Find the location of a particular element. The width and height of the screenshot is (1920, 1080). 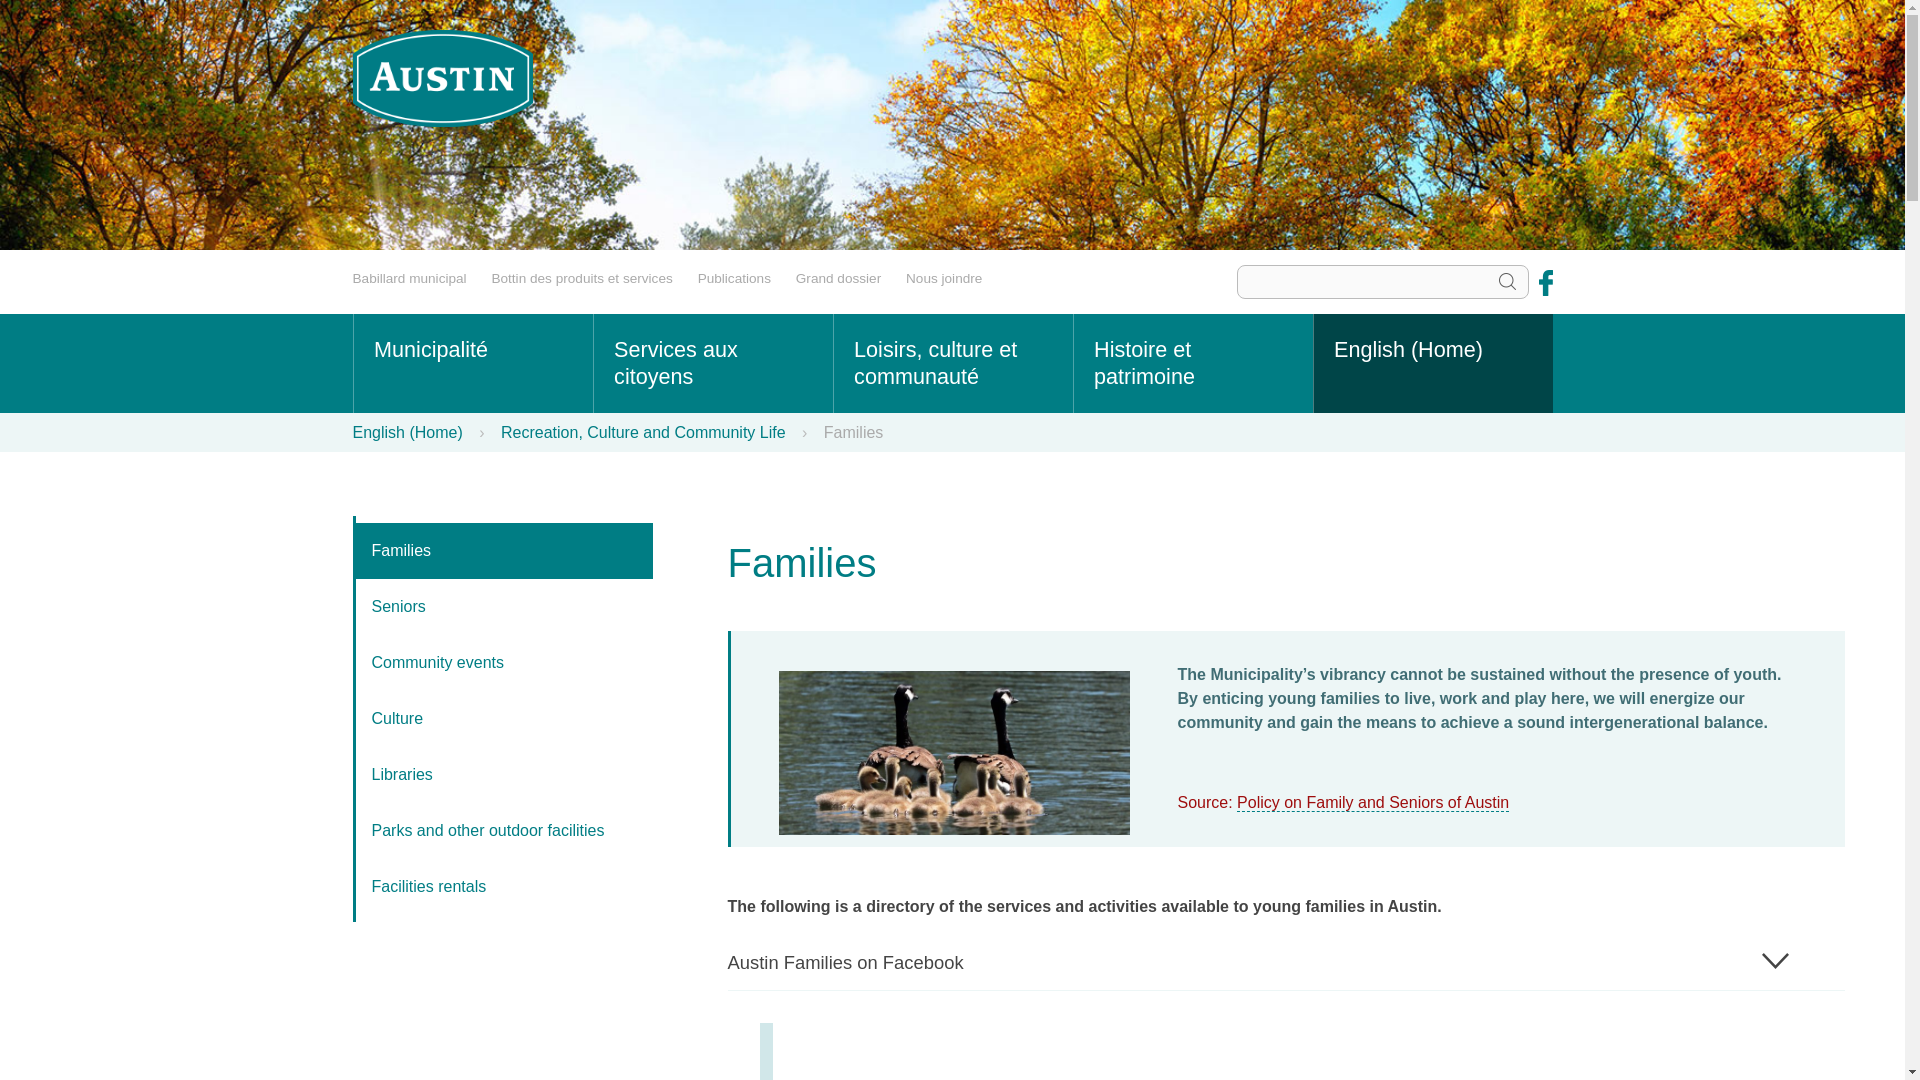

Nous joindre is located at coordinates (944, 278).